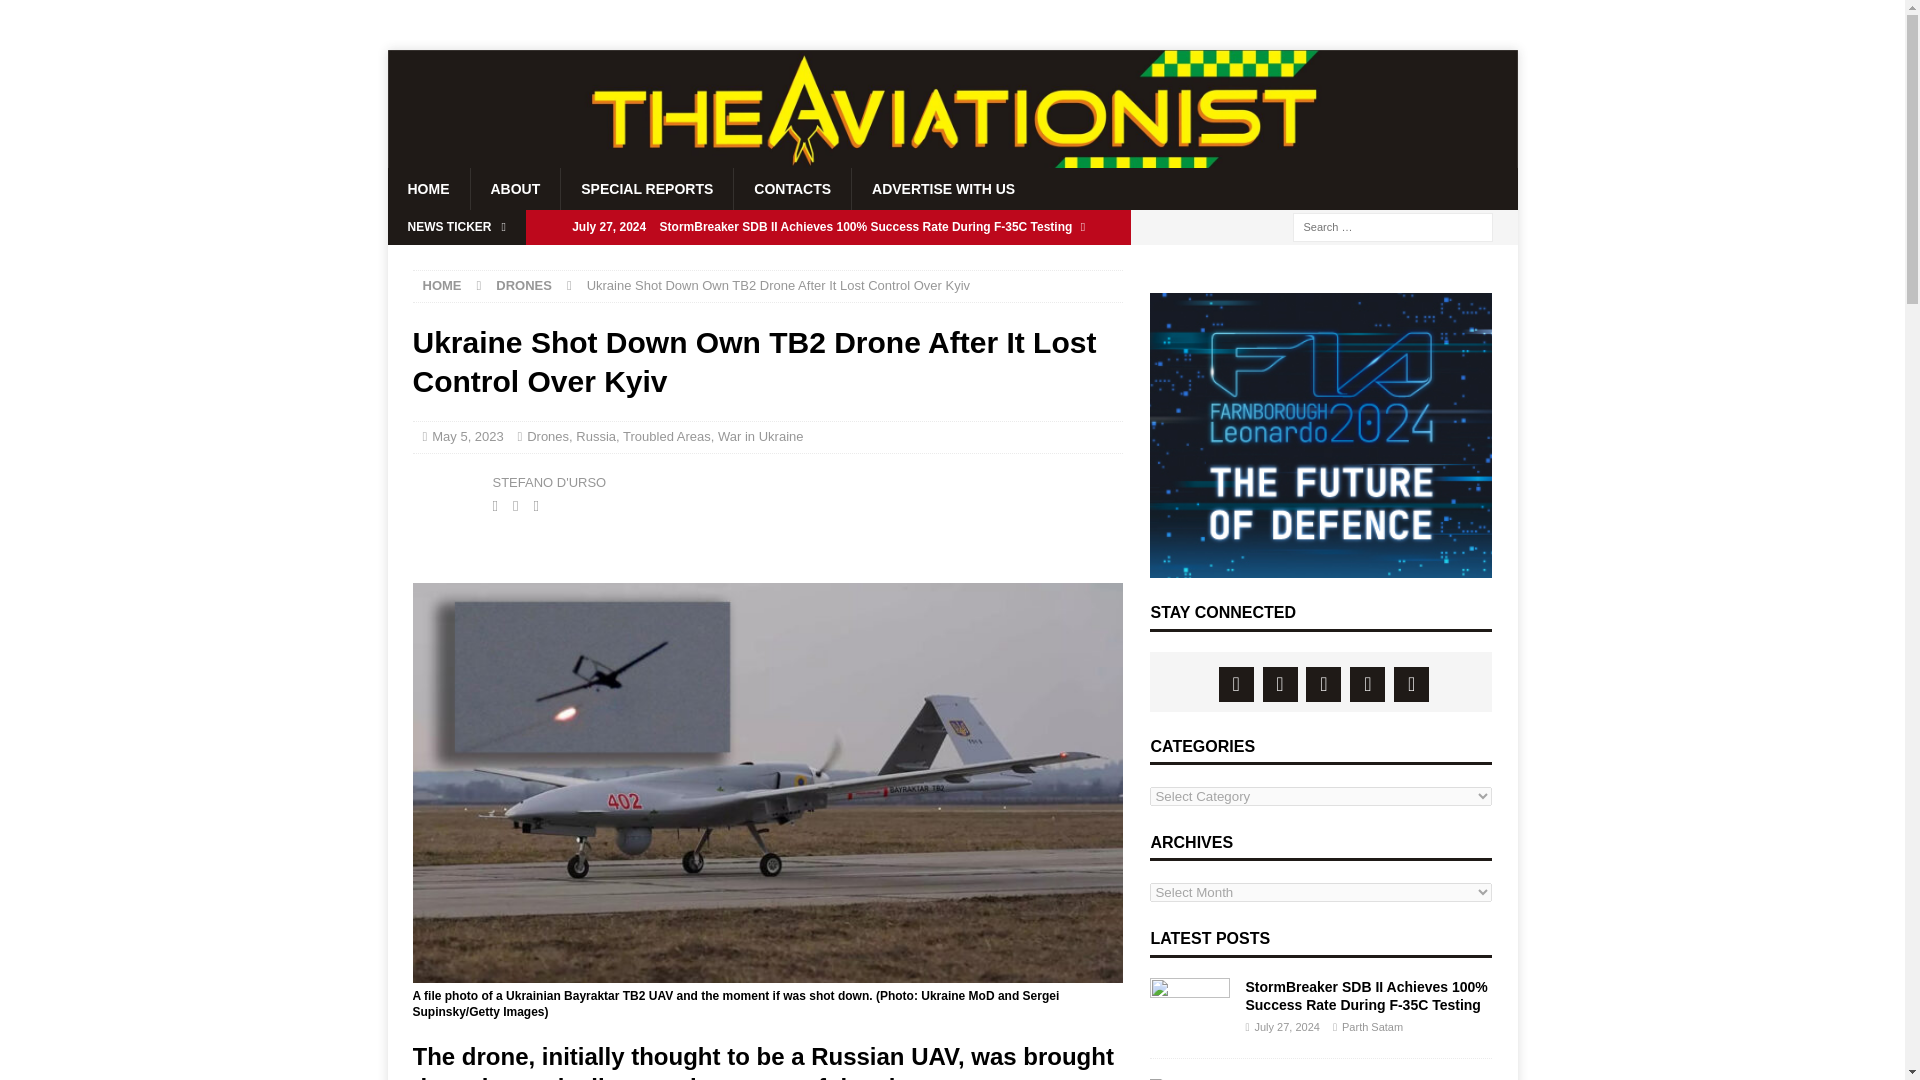  What do you see at coordinates (596, 436) in the screenshot?
I see `Russia` at bounding box center [596, 436].